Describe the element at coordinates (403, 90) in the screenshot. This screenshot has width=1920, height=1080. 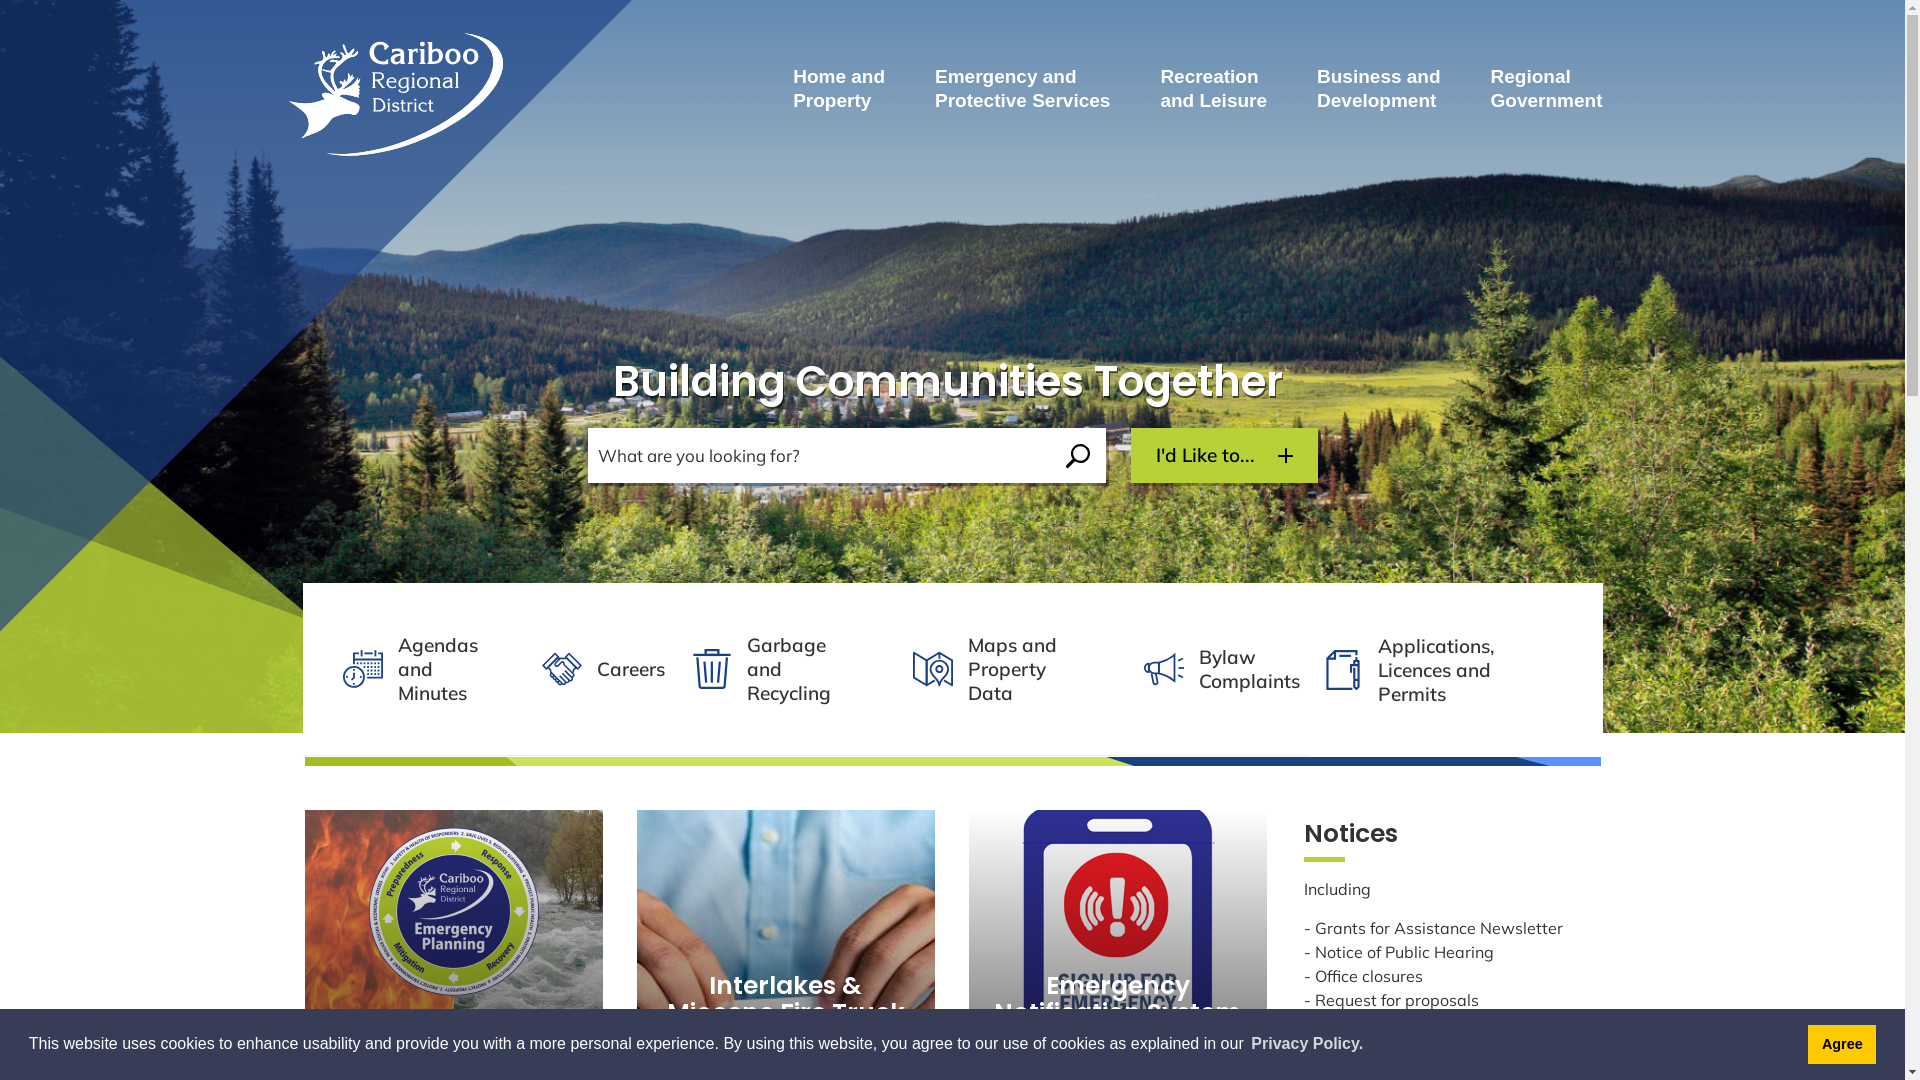
I see `View our Homepage` at that location.